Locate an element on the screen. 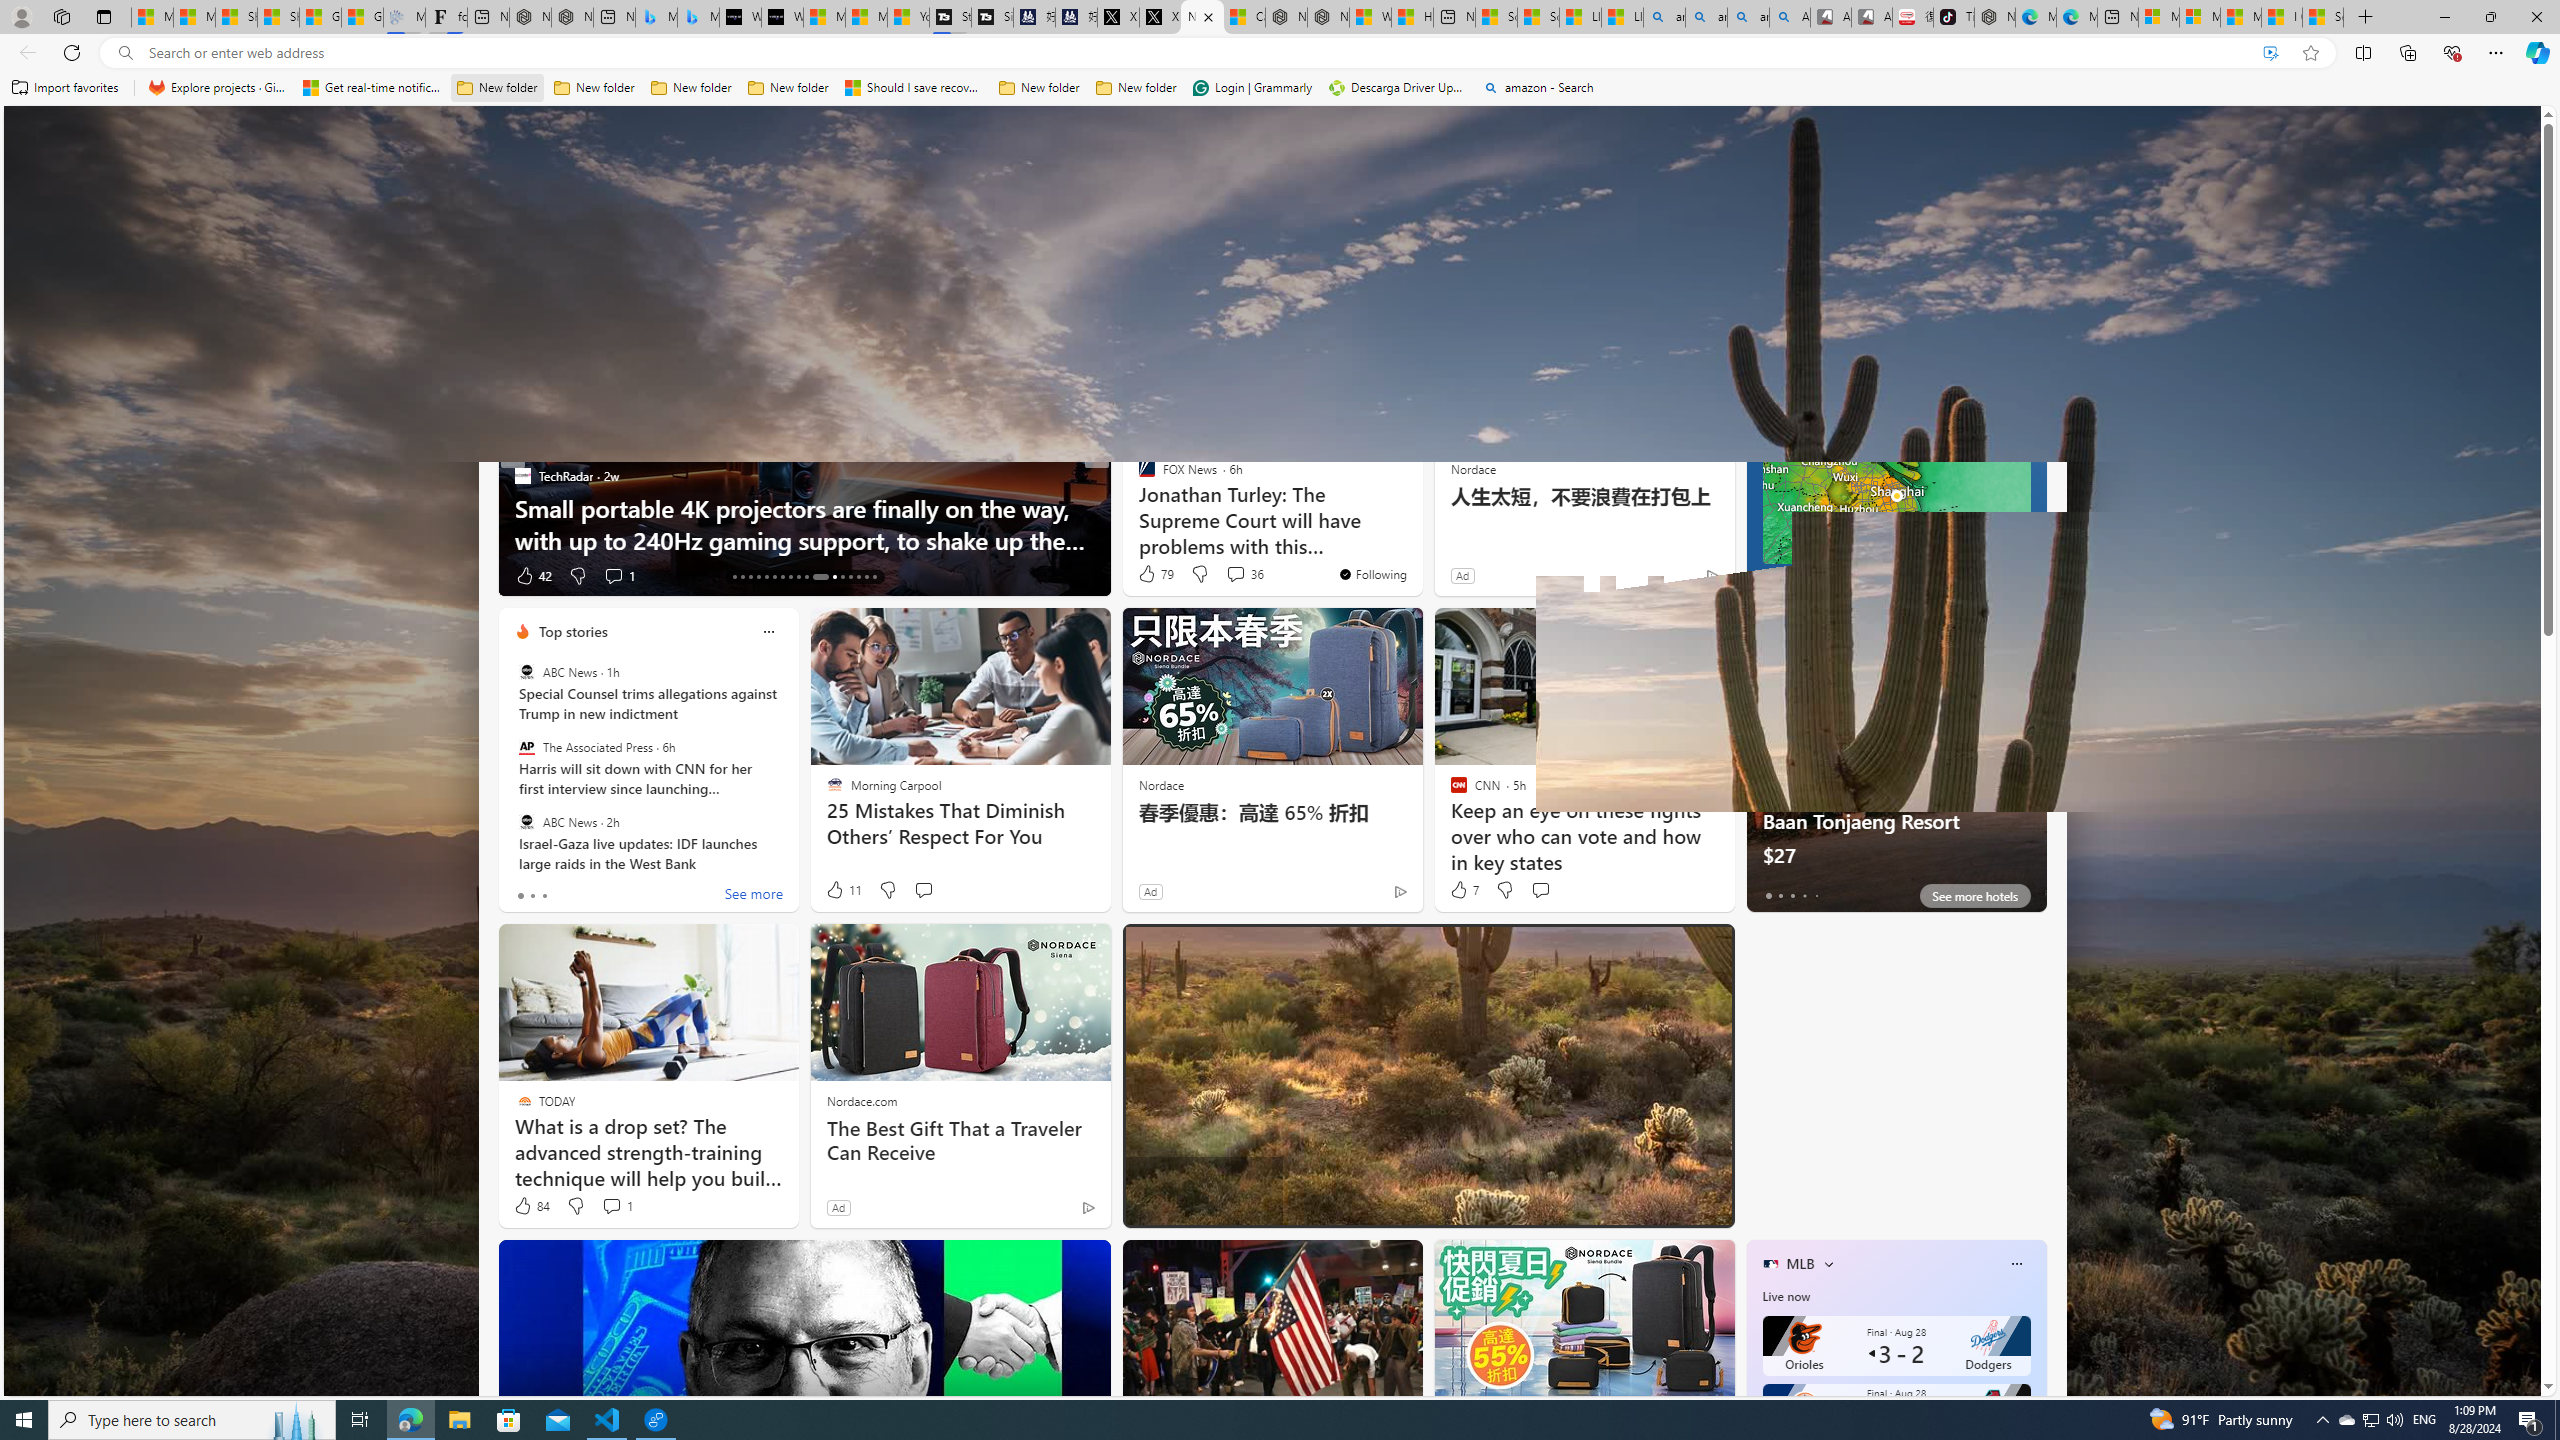  Traffic is located at coordinates (1436, 265).